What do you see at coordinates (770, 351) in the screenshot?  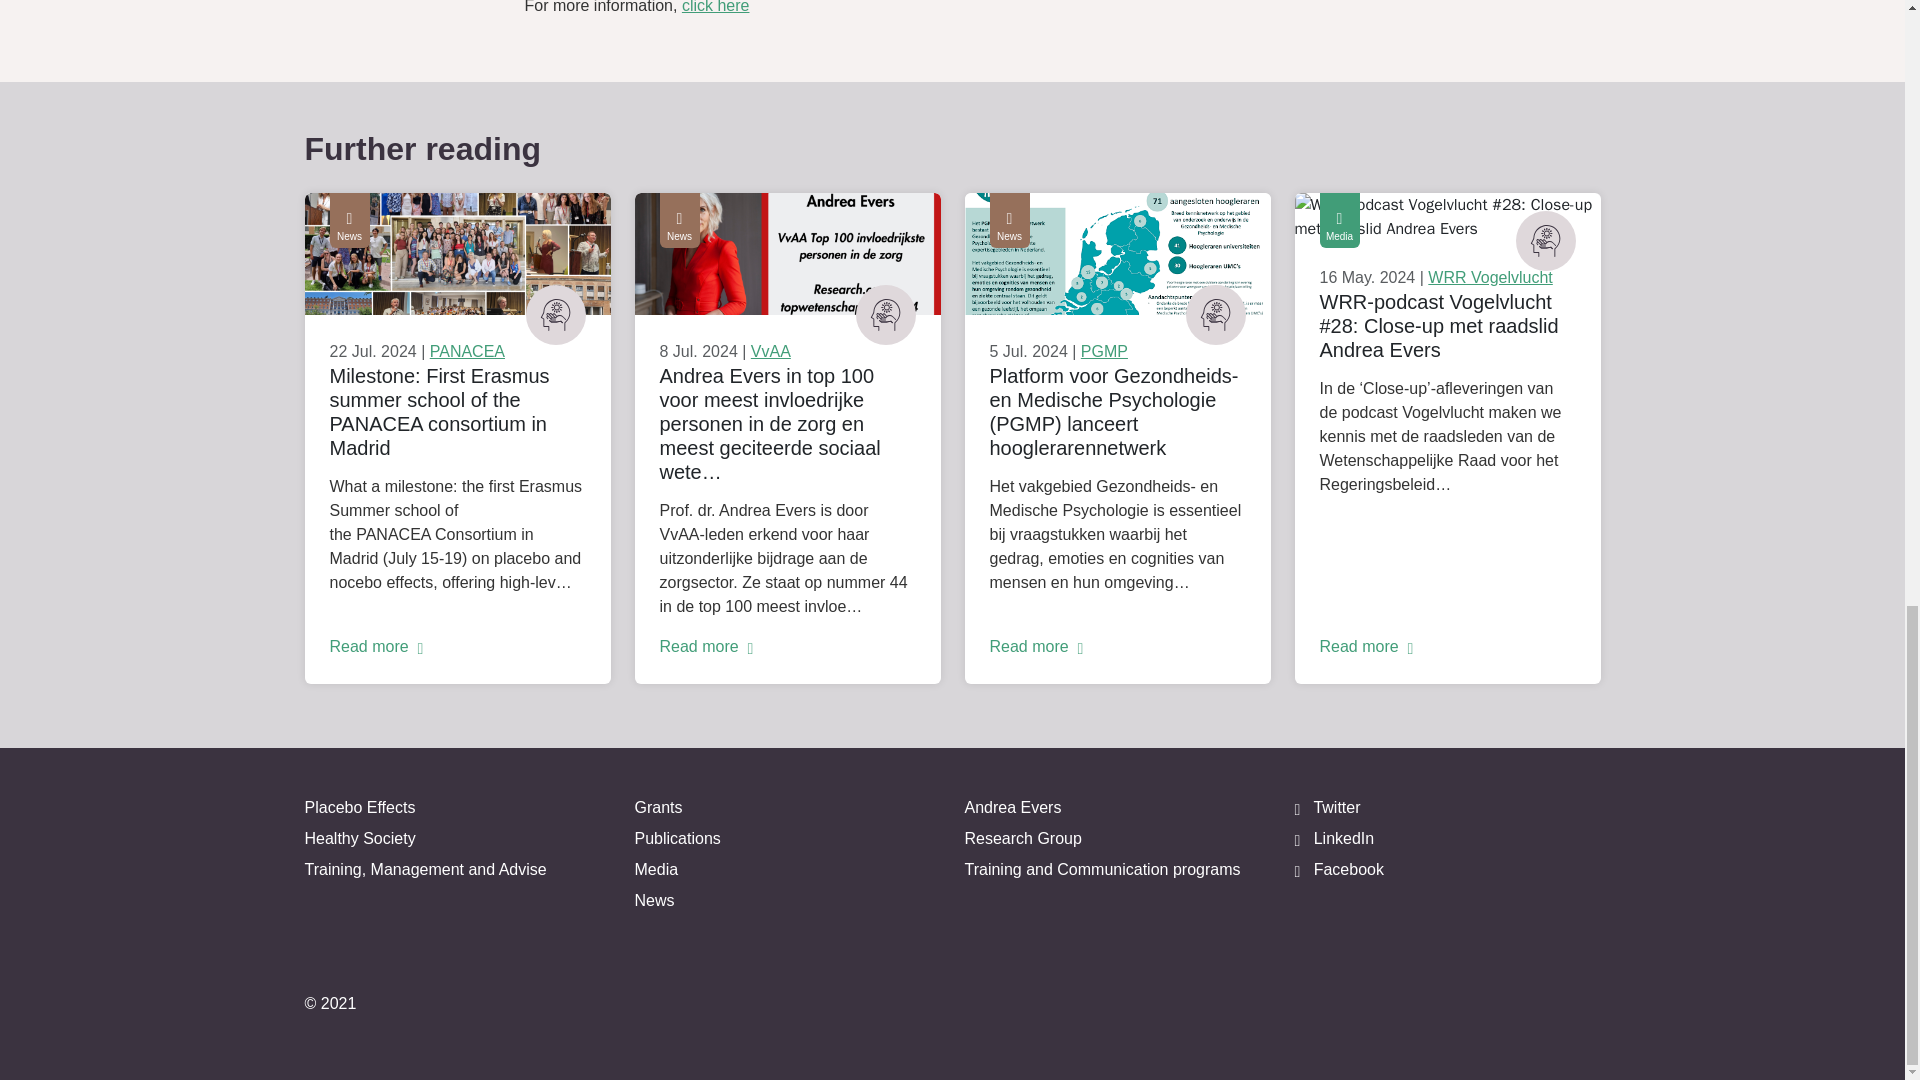 I see `VvAA` at bounding box center [770, 351].